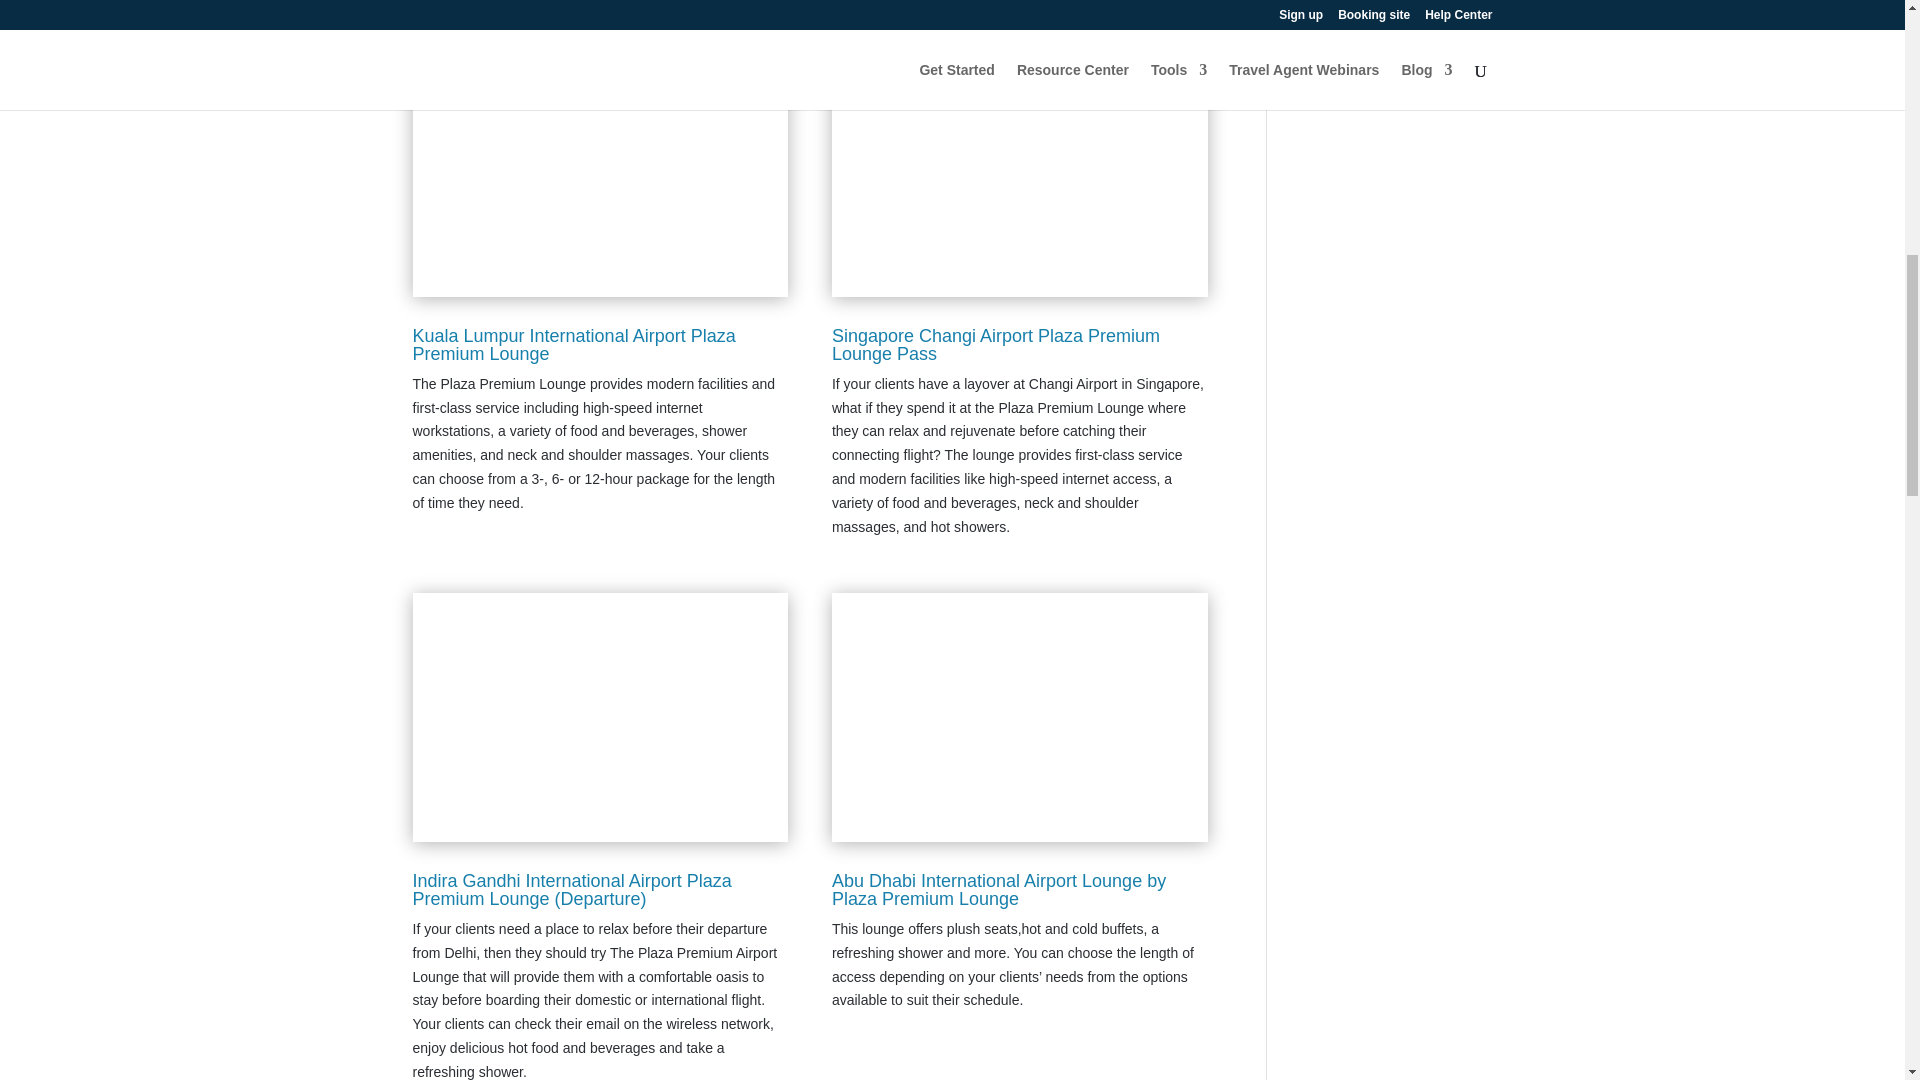 Image resolution: width=1920 pixels, height=1080 pixels. I want to click on Kuala Lumpur International Airport Plaza Premium Lounge, so click(574, 344).